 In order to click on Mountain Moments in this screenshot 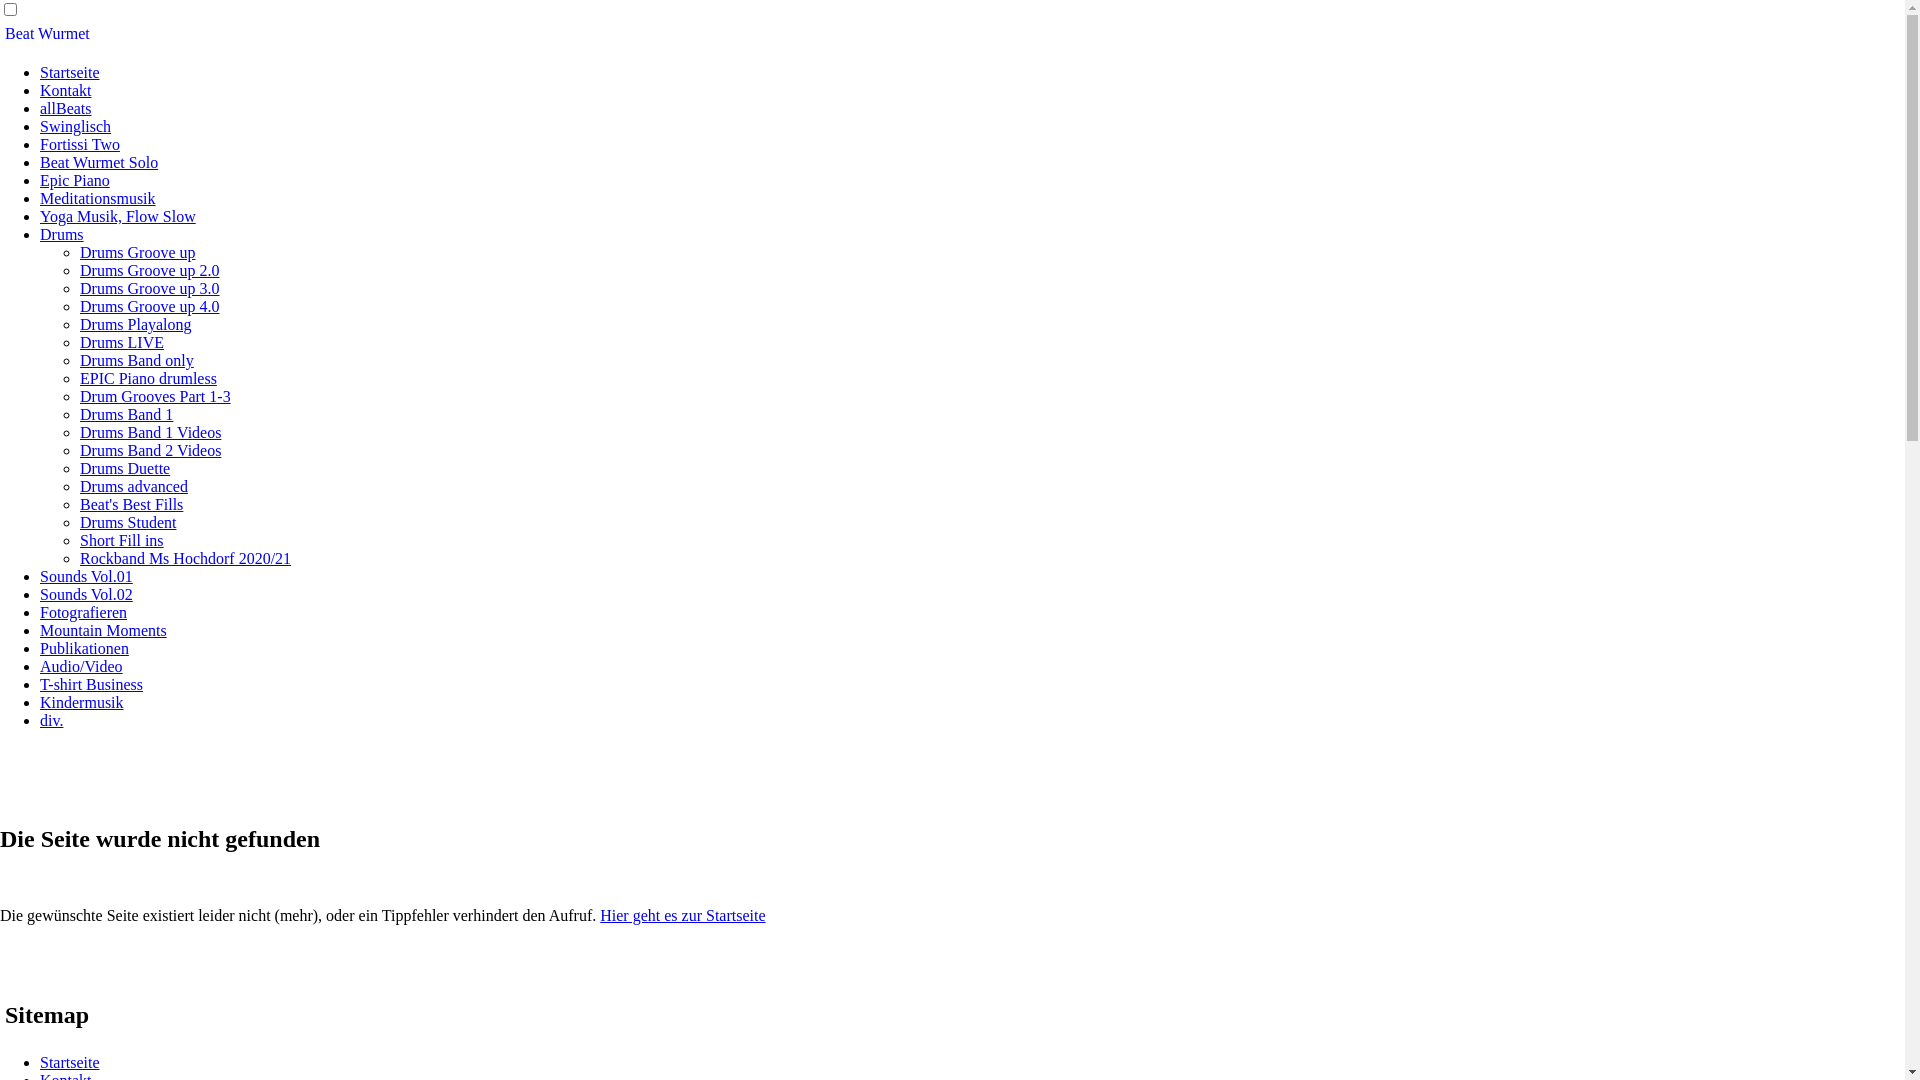, I will do `click(104, 630)`.